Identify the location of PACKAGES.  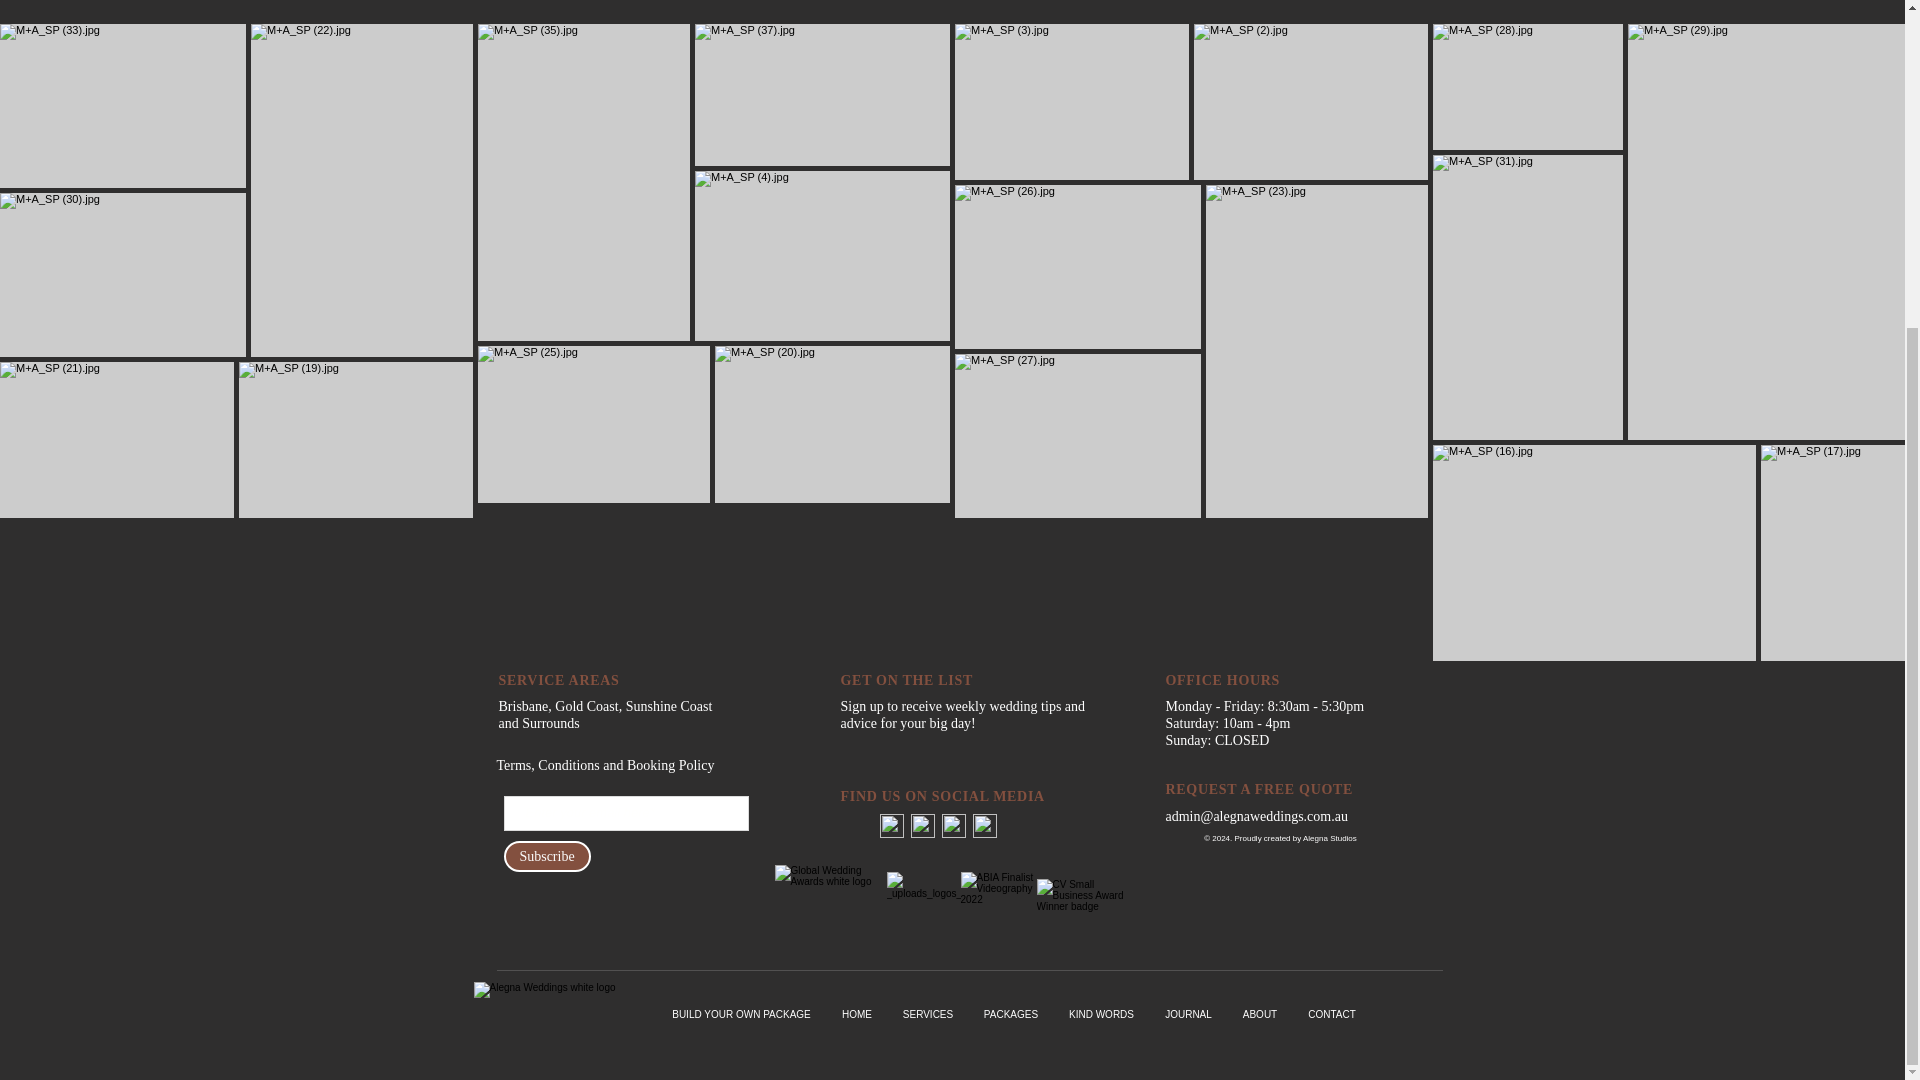
(1010, 1014).